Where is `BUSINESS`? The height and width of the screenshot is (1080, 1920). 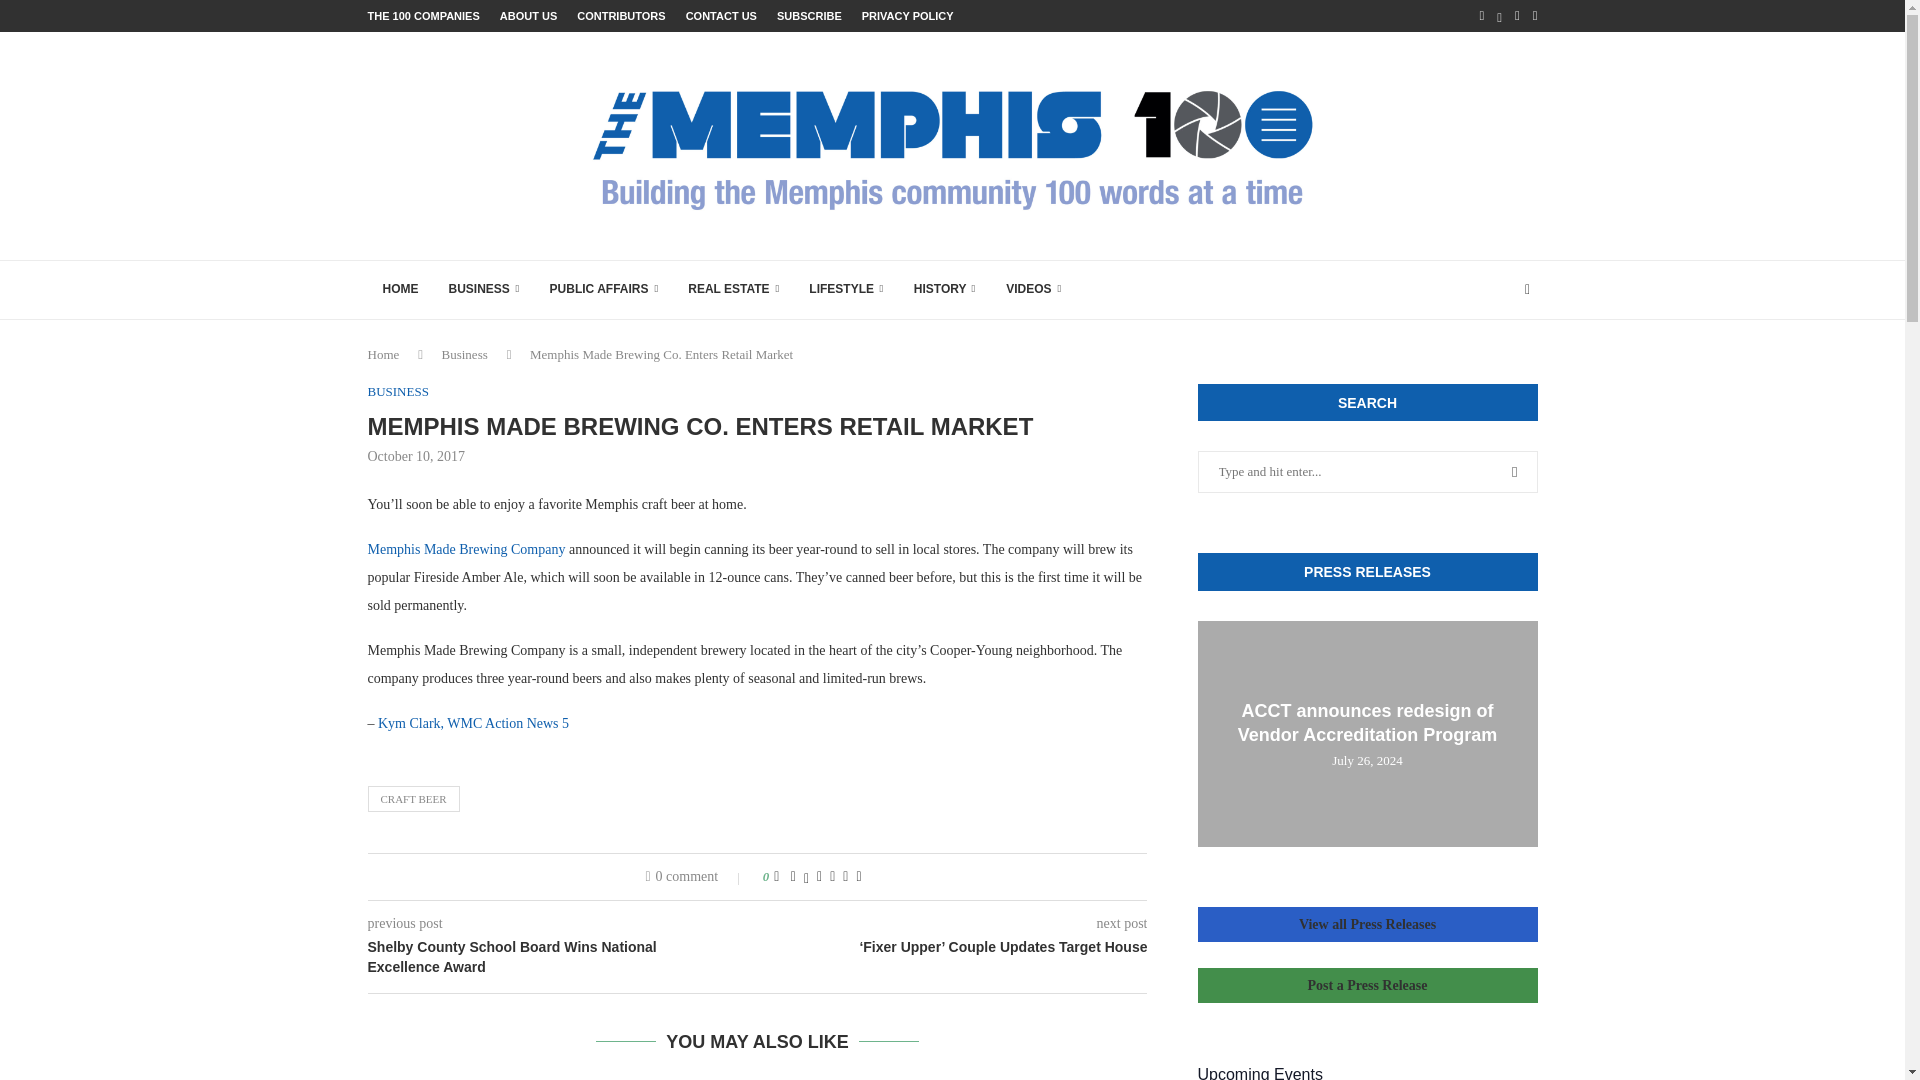
BUSINESS is located at coordinates (398, 392).